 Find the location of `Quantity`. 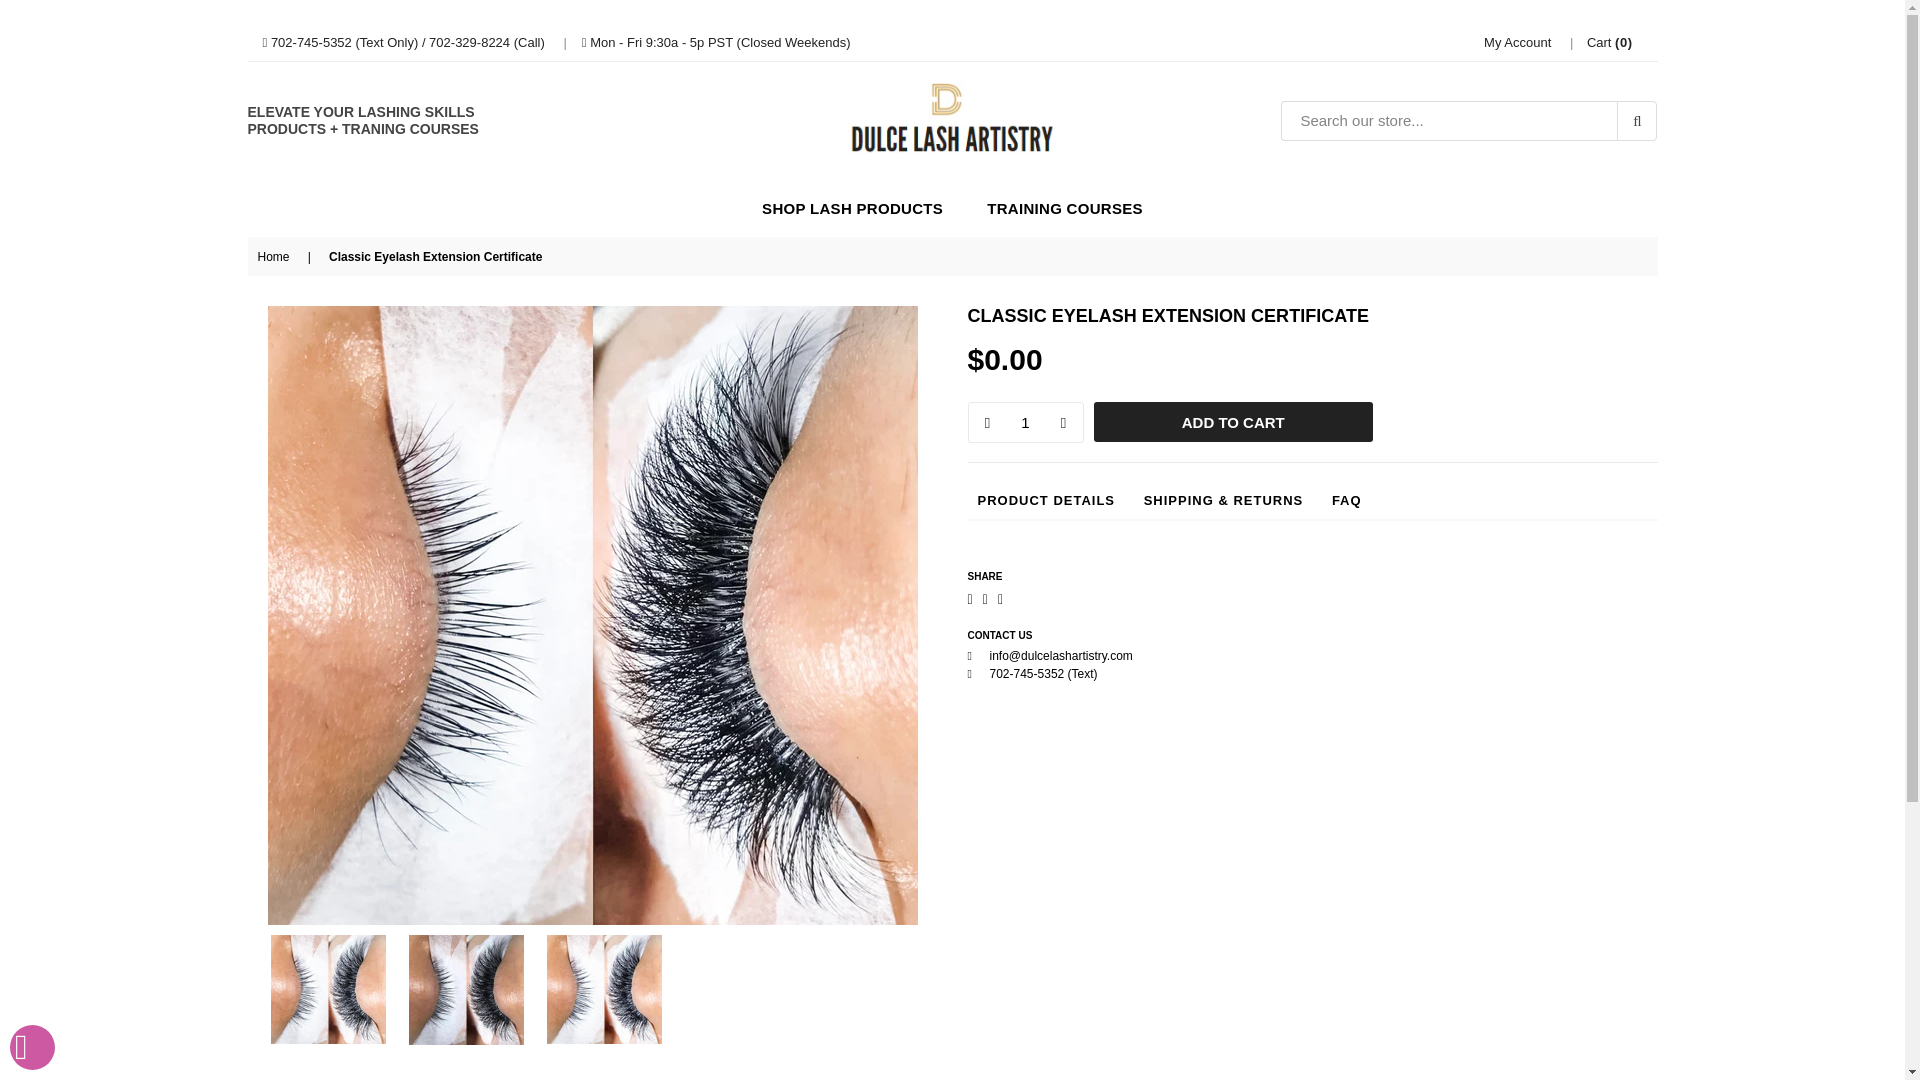

Quantity is located at coordinates (1026, 422).